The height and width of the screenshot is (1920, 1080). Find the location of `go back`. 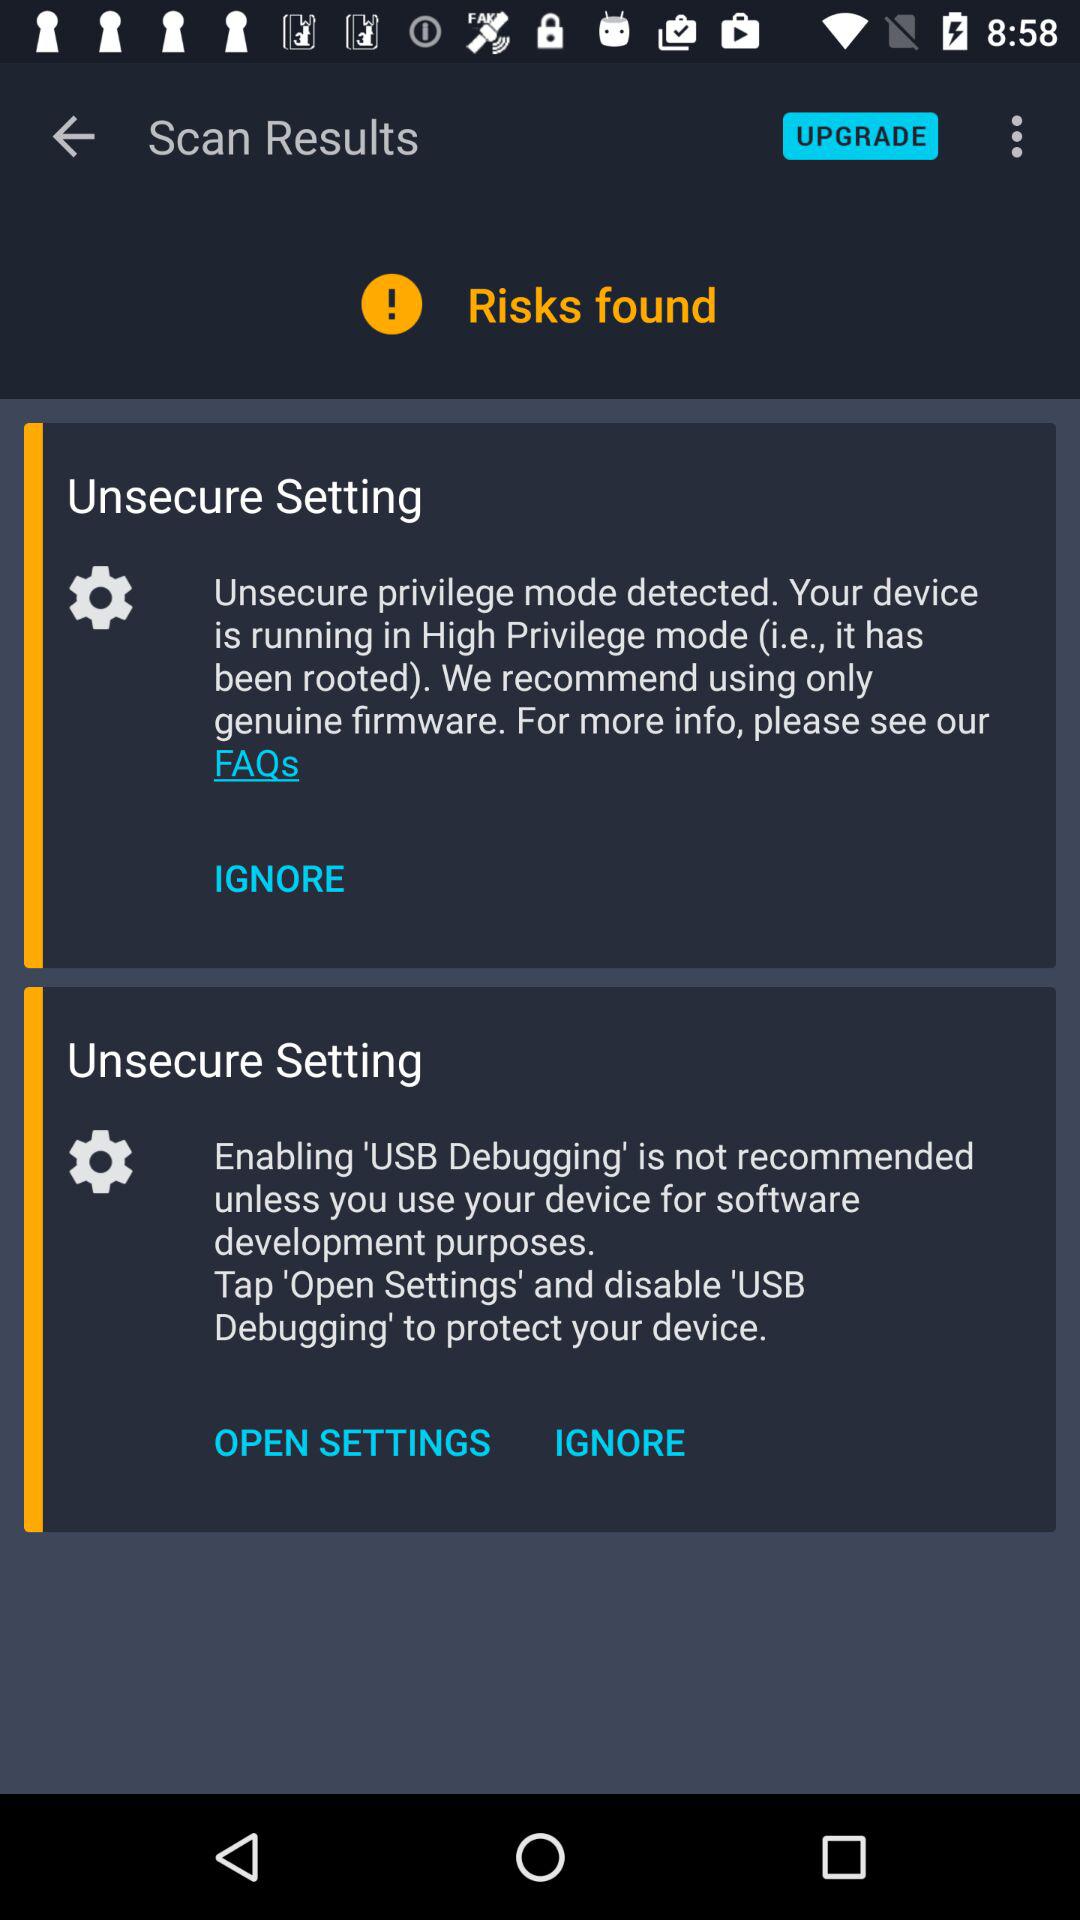

go back is located at coordinates (74, 136).